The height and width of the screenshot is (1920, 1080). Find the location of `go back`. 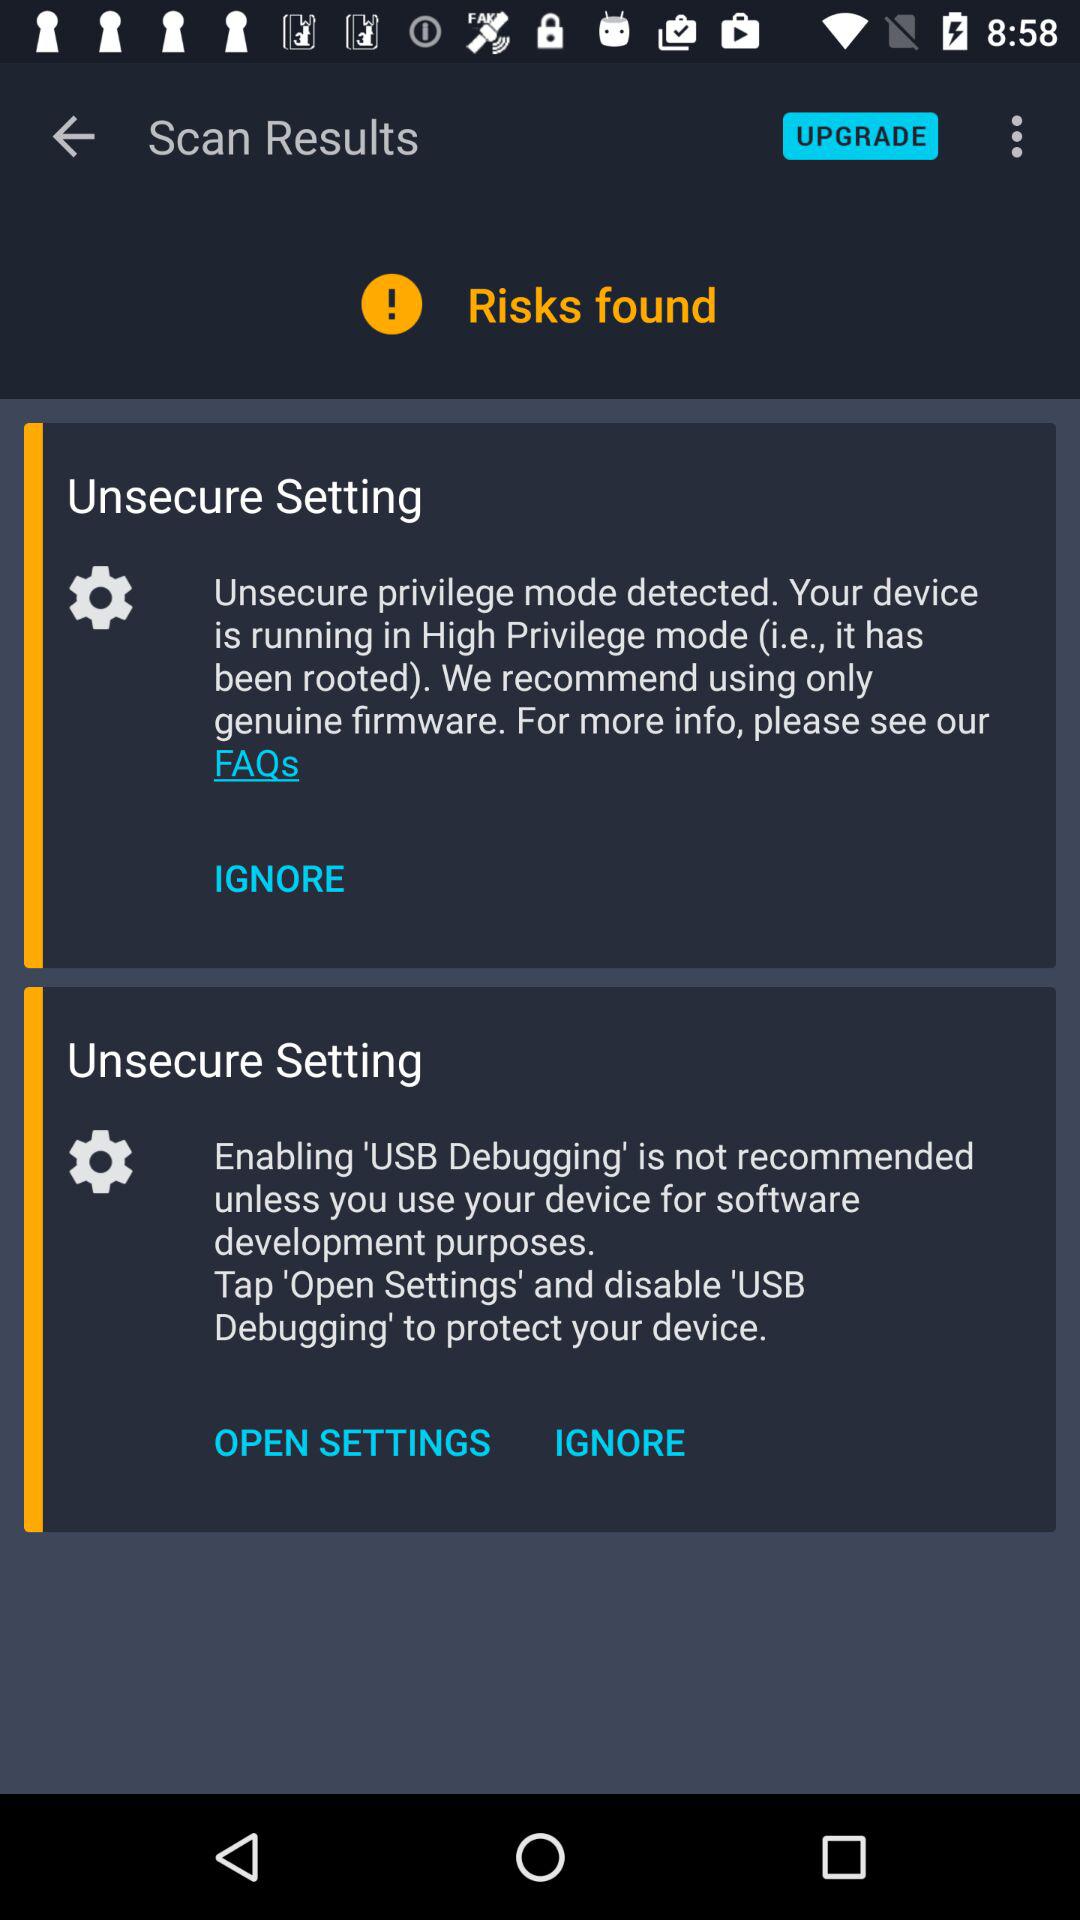

go back is located at coordinates (74, 136).